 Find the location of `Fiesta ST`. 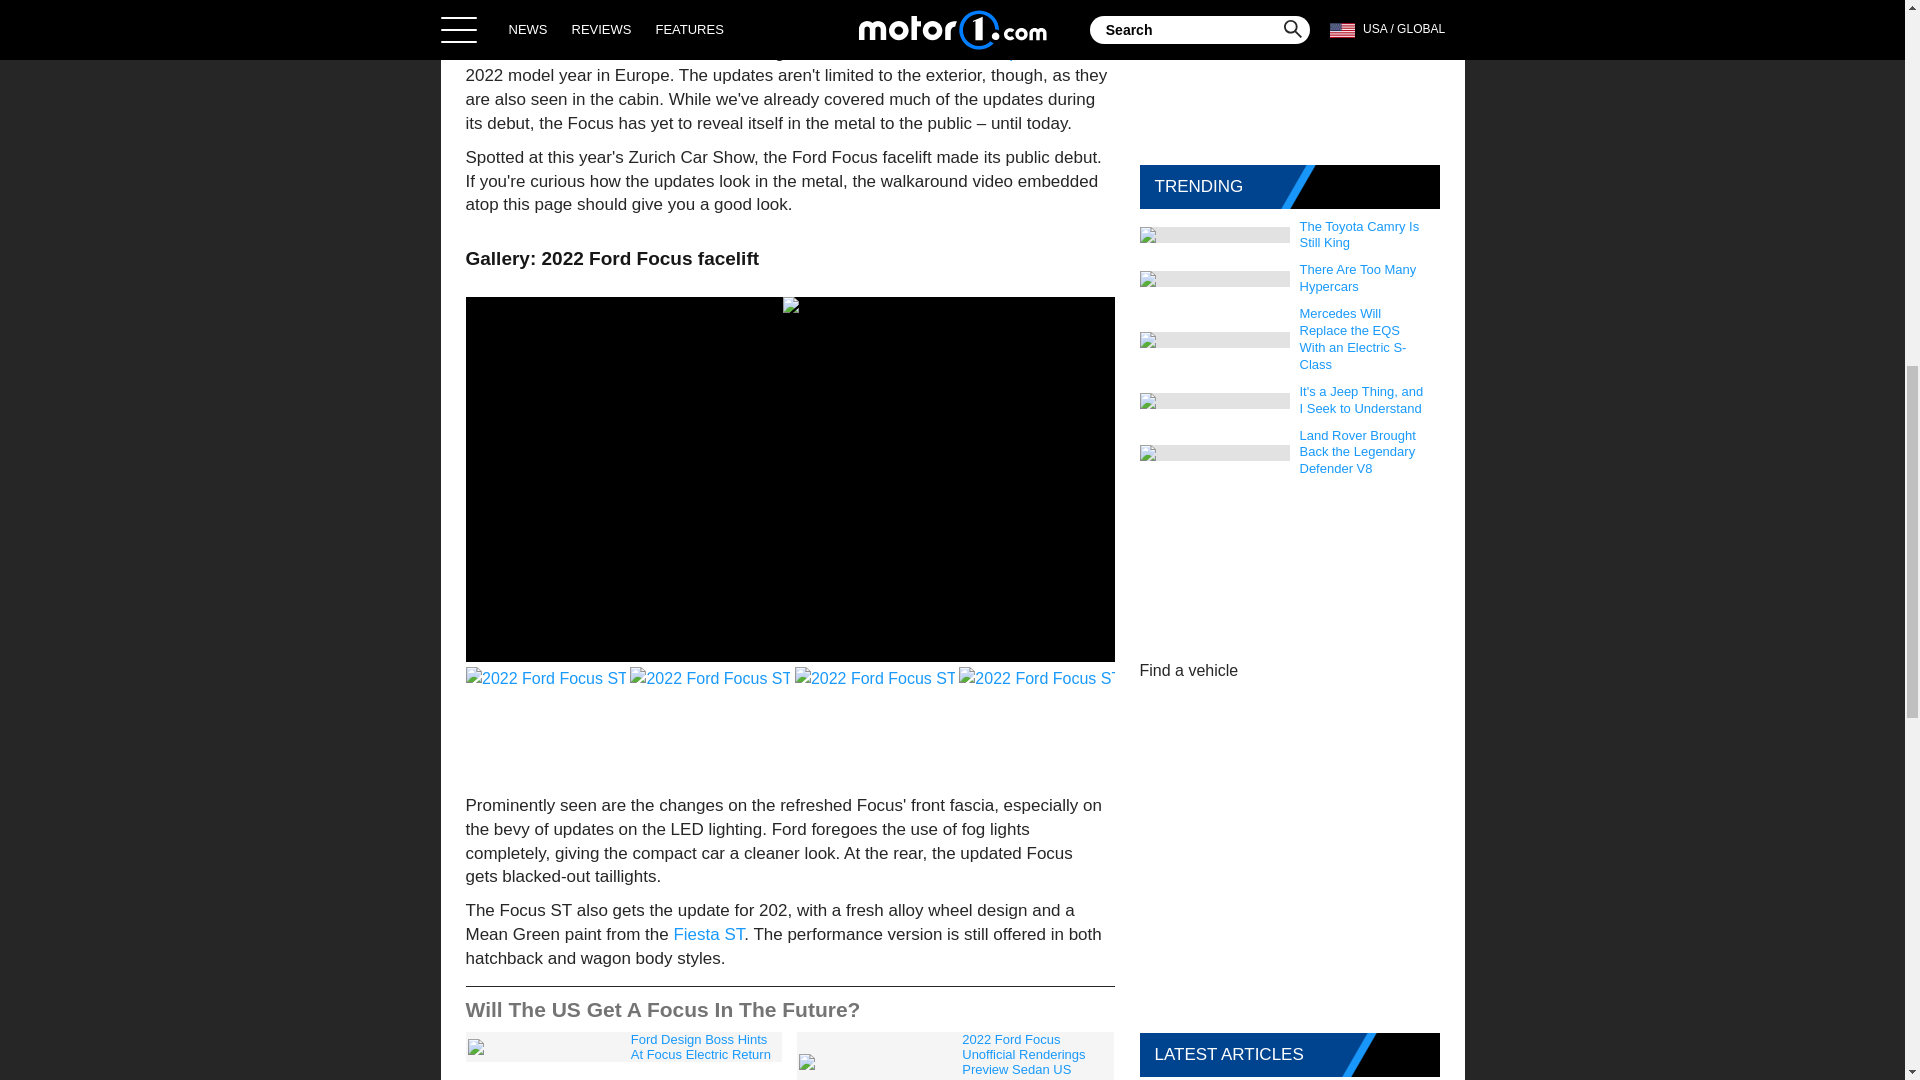

Fiesta ST is located at coordinates (708, 934).